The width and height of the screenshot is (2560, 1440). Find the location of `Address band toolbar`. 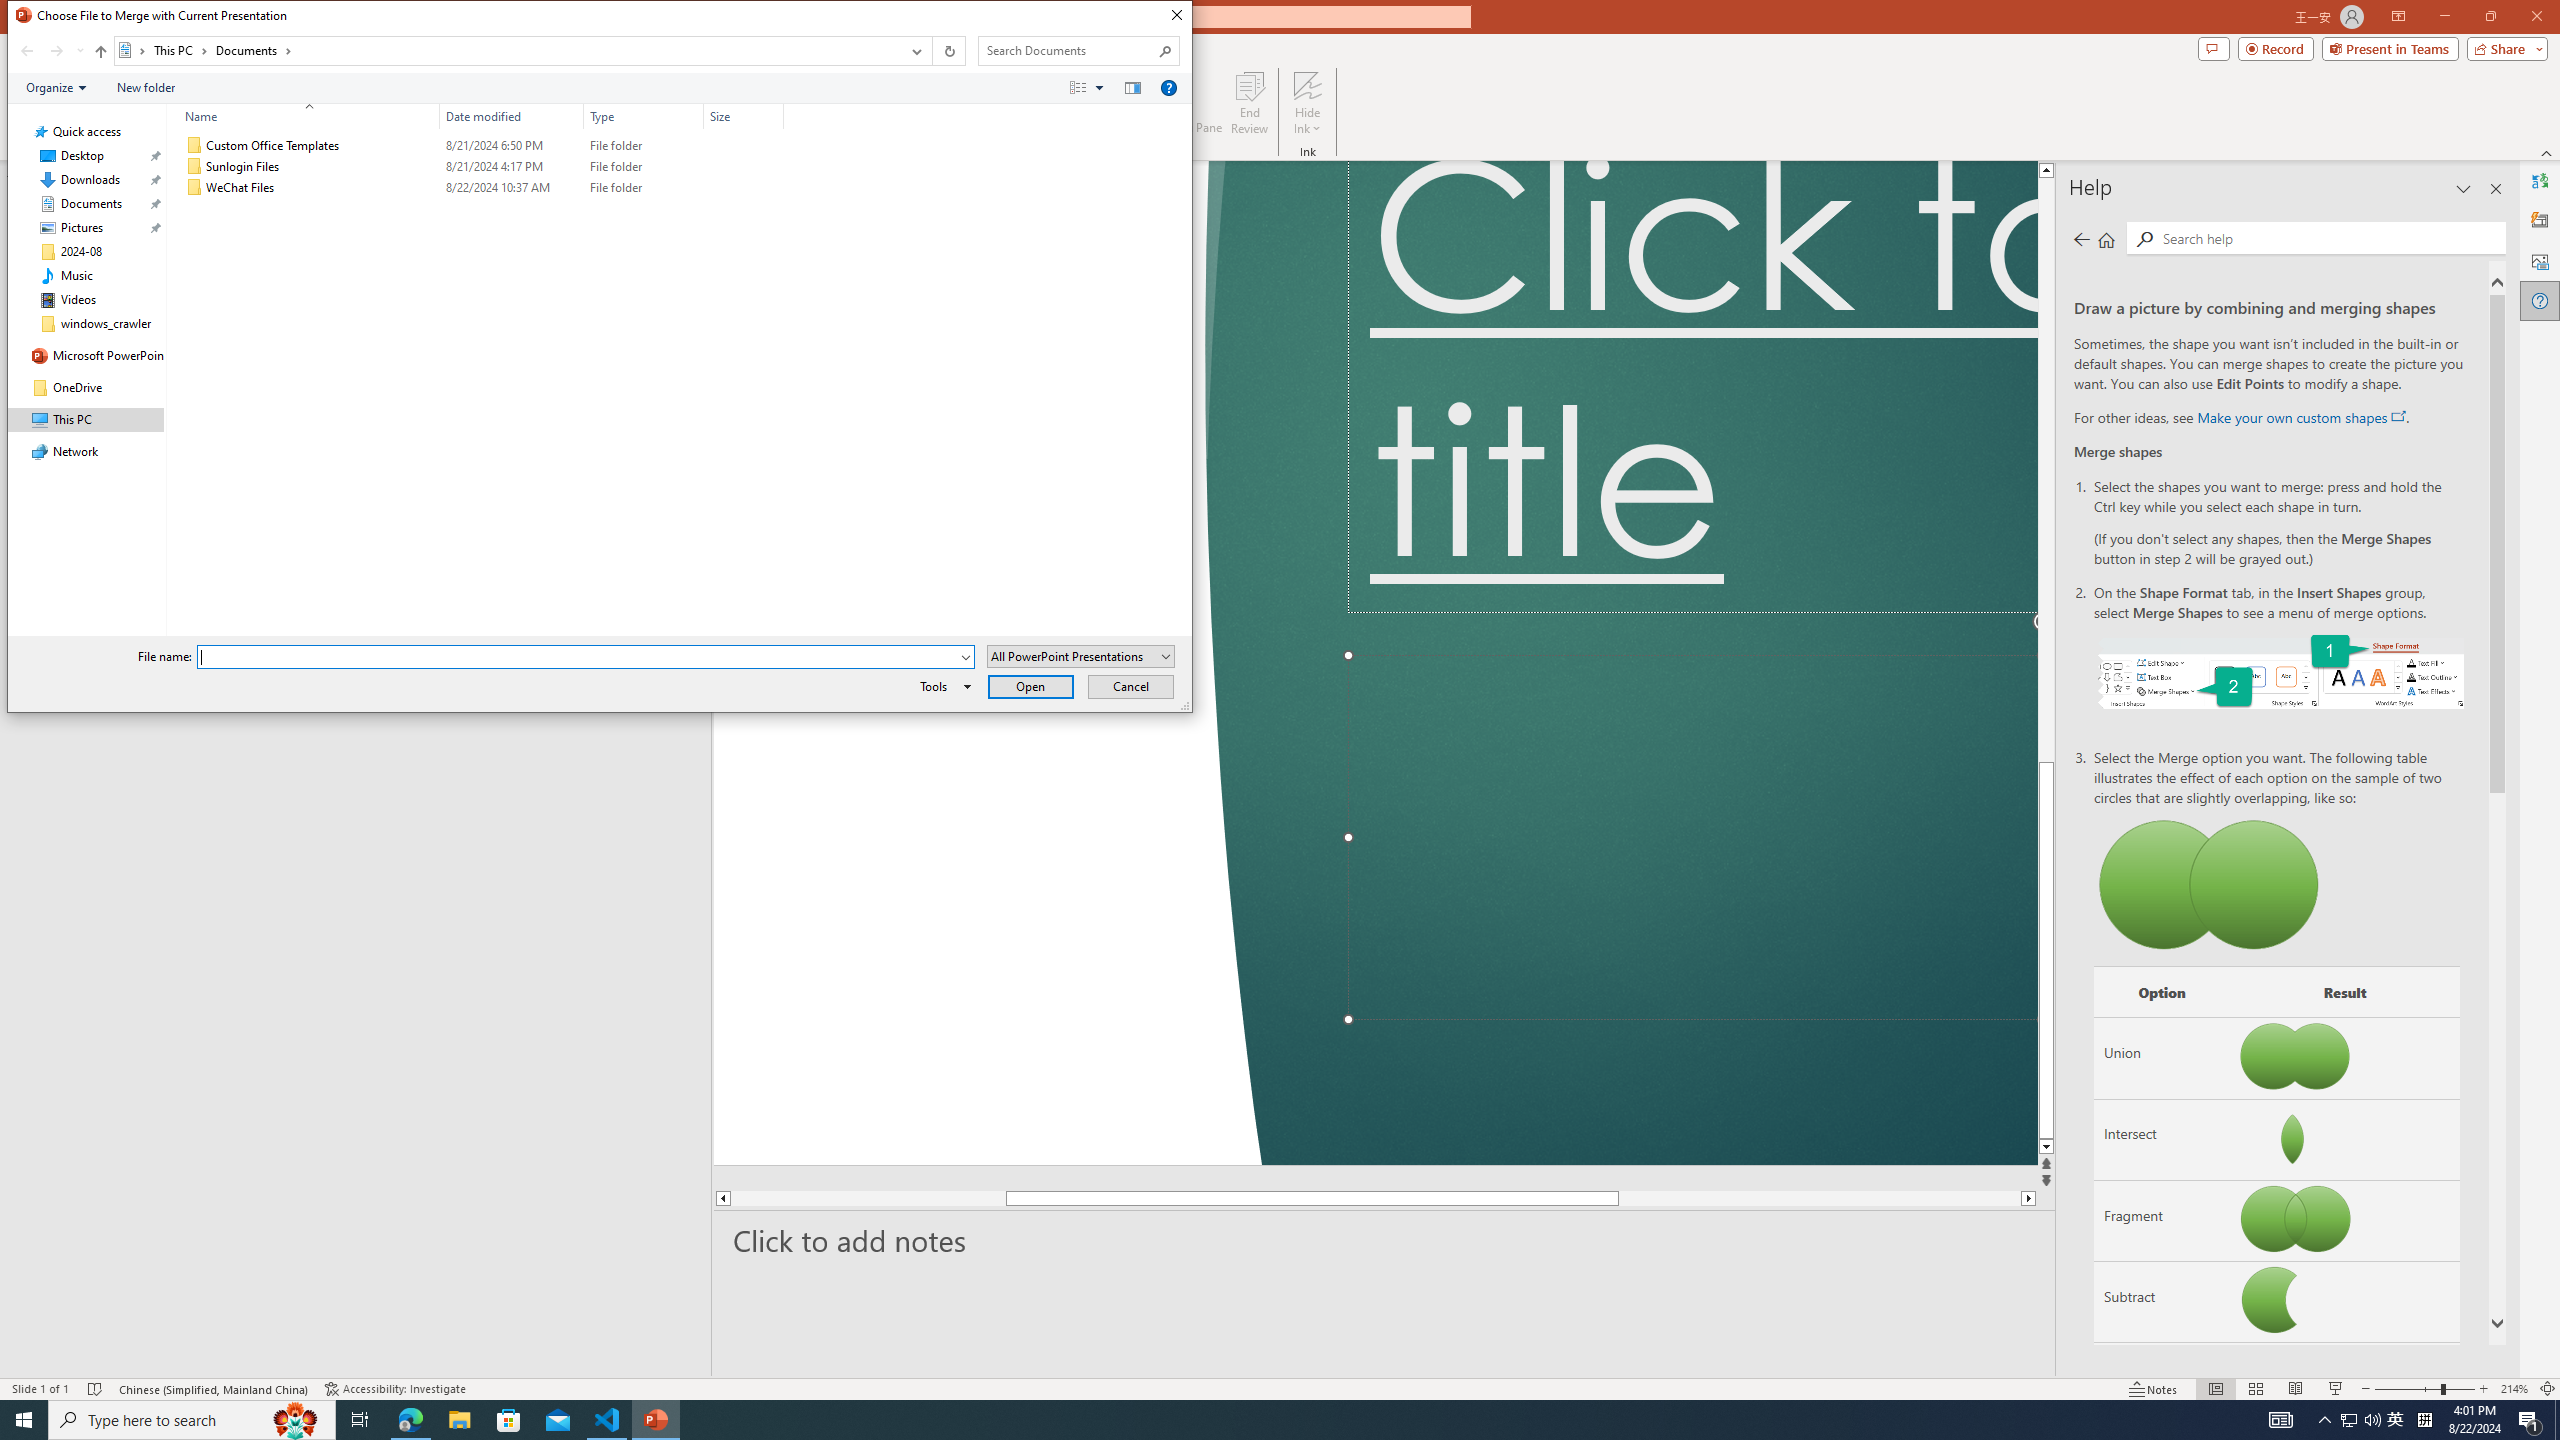

Address band toolbar is located at coordinates (932, 51).